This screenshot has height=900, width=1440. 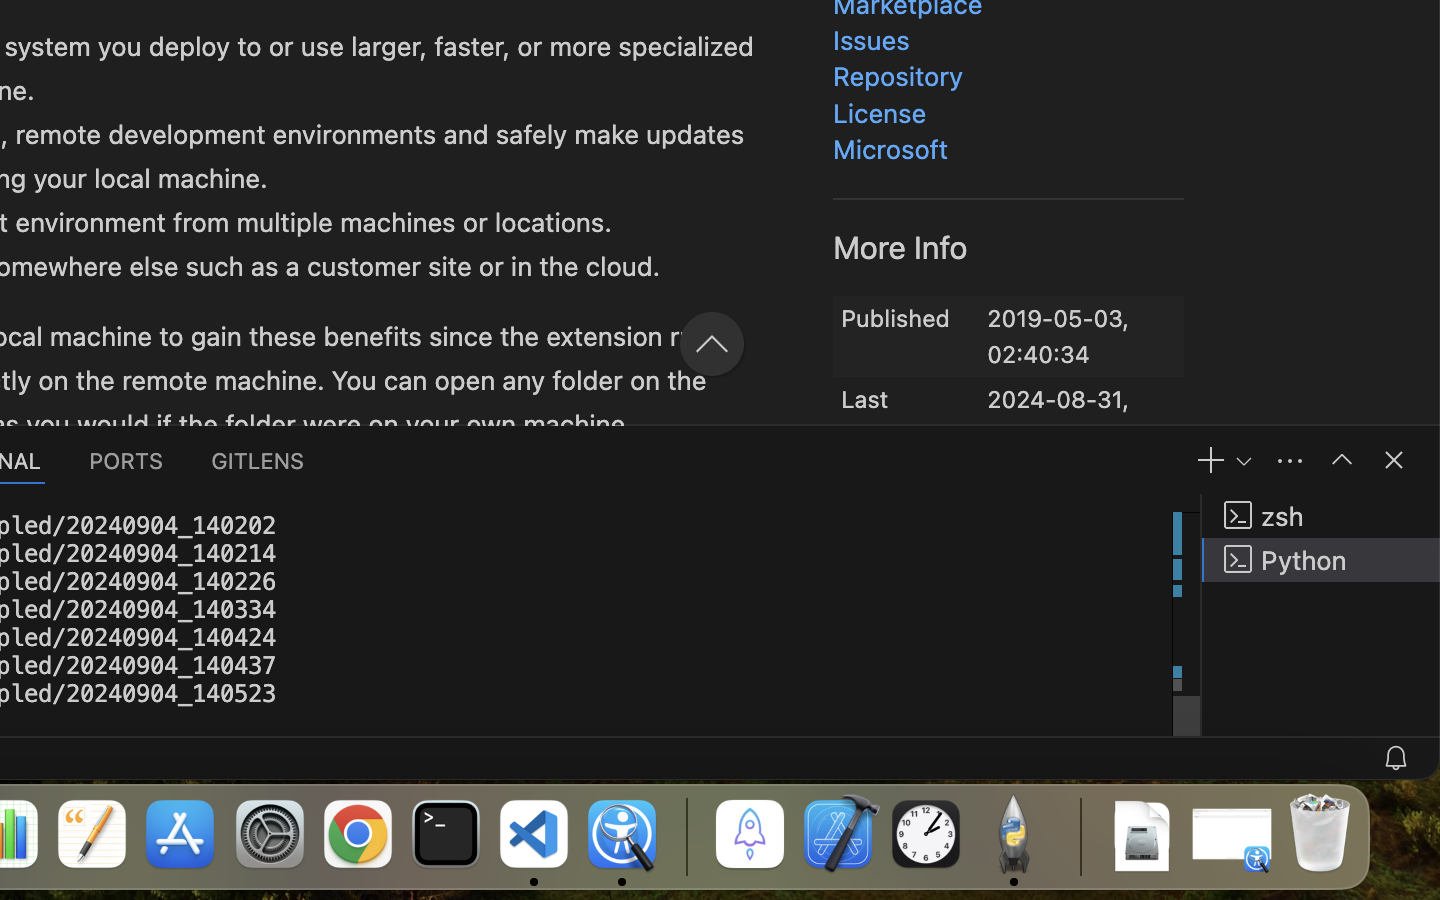 I want to click on , so click(x=1394, y=460).